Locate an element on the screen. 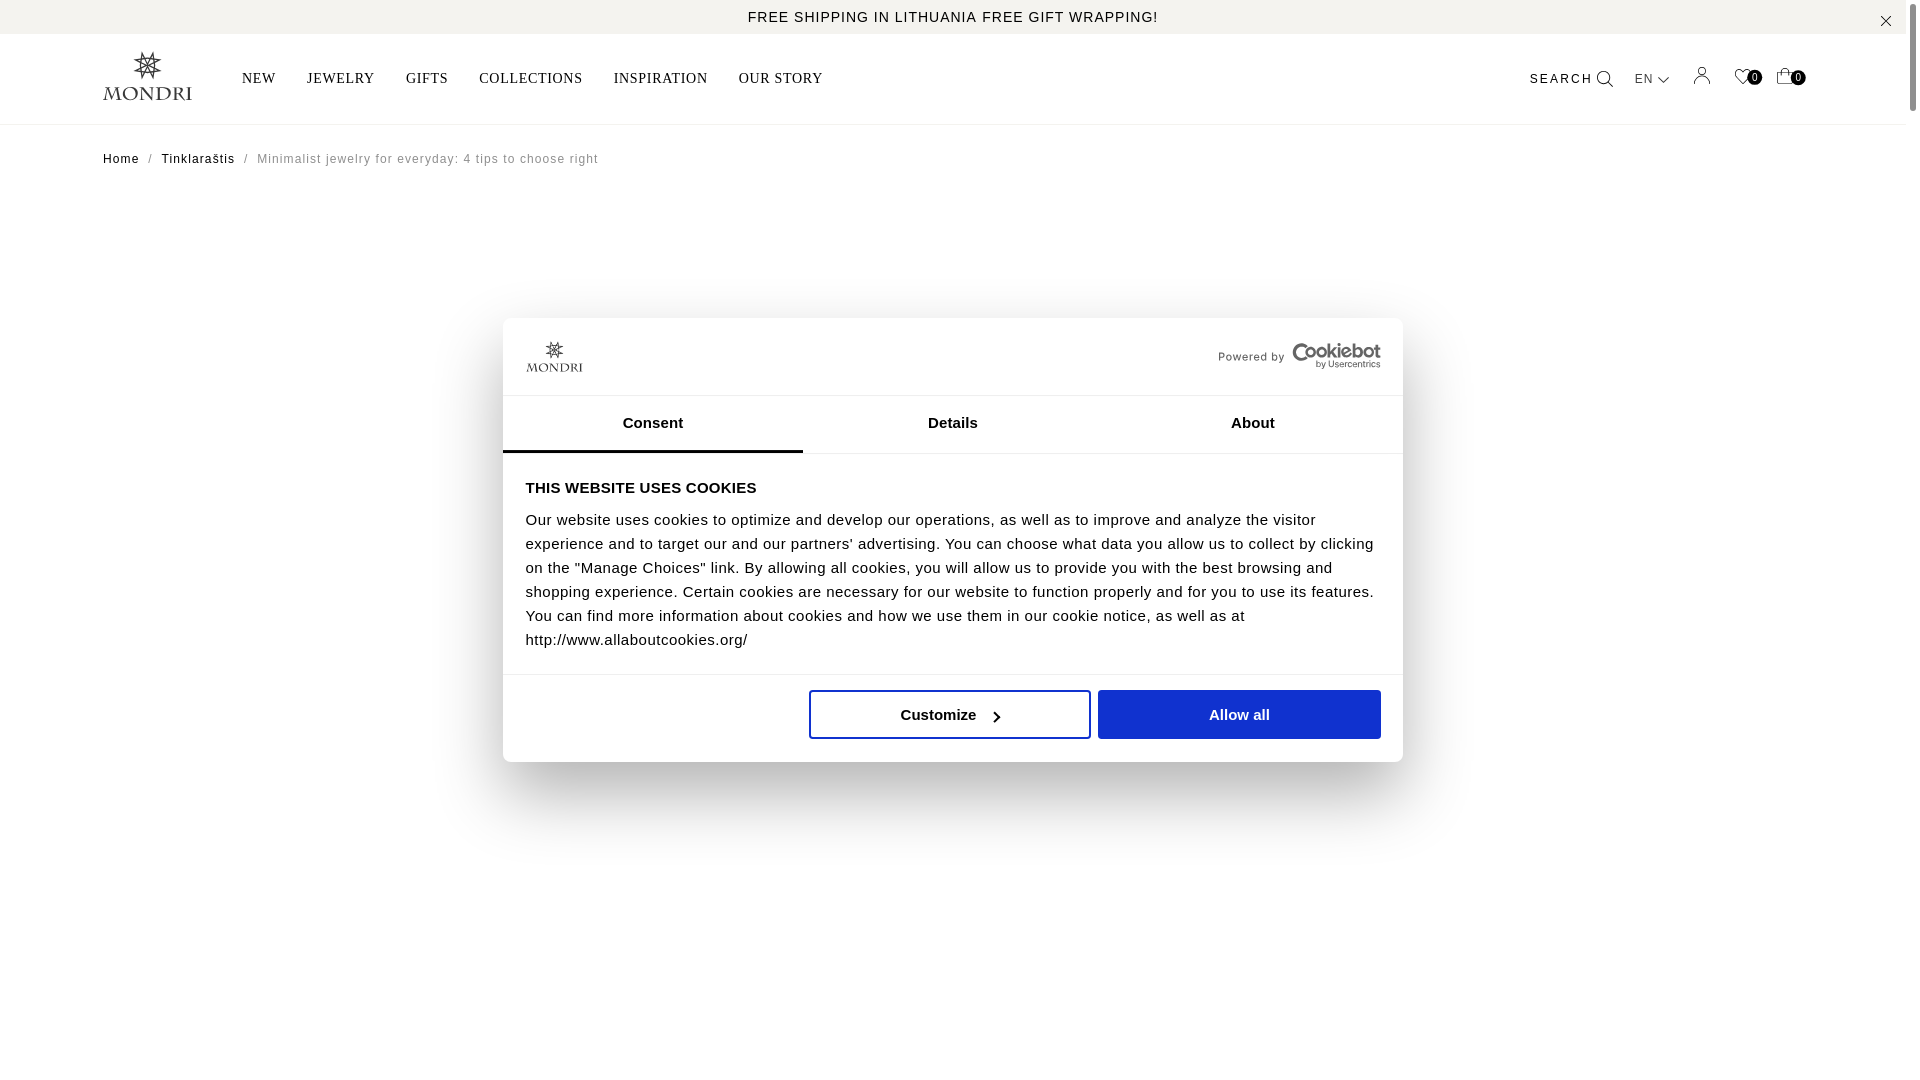  Consent is located at coordinates (652, 424).